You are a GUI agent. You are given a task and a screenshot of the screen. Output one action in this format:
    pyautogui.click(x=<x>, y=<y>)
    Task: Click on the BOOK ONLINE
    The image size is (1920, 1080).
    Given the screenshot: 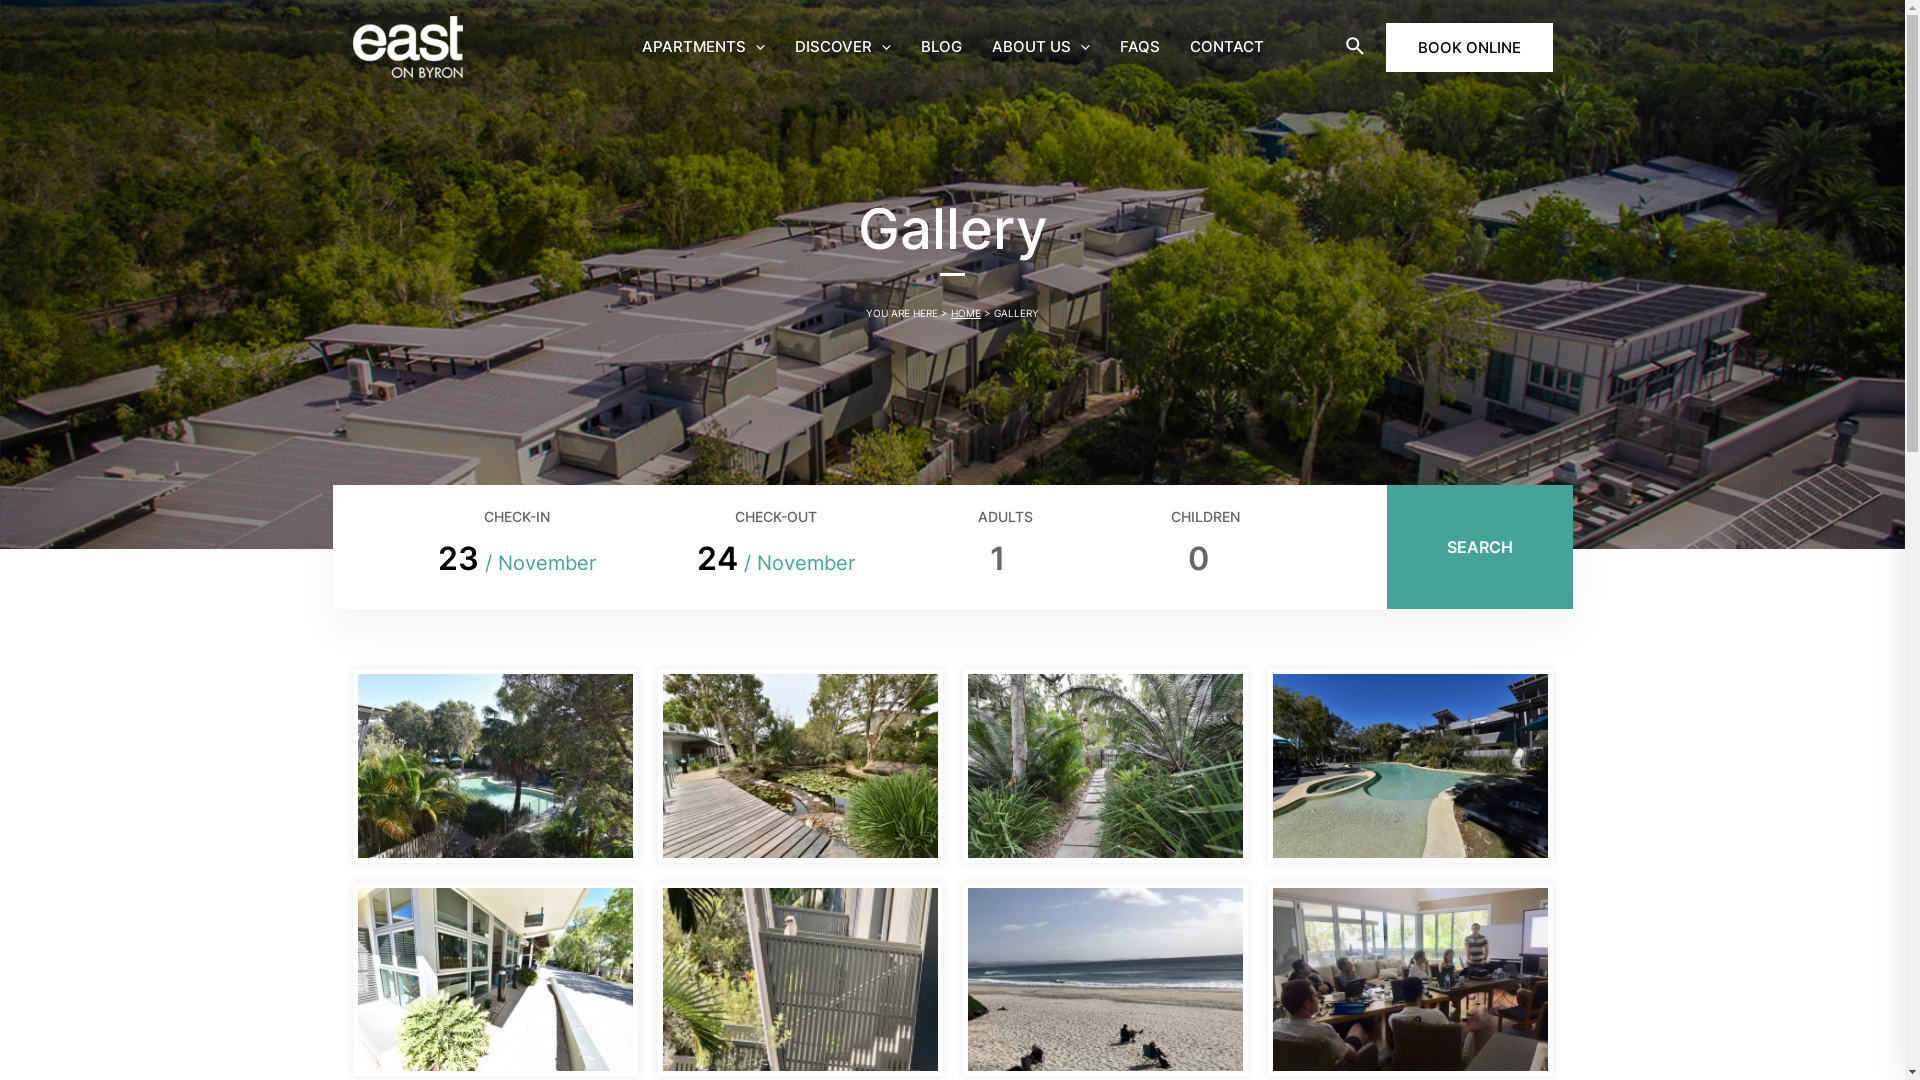 What is the action you would take?
    pyautogui.click(x=1470, y=46)
    